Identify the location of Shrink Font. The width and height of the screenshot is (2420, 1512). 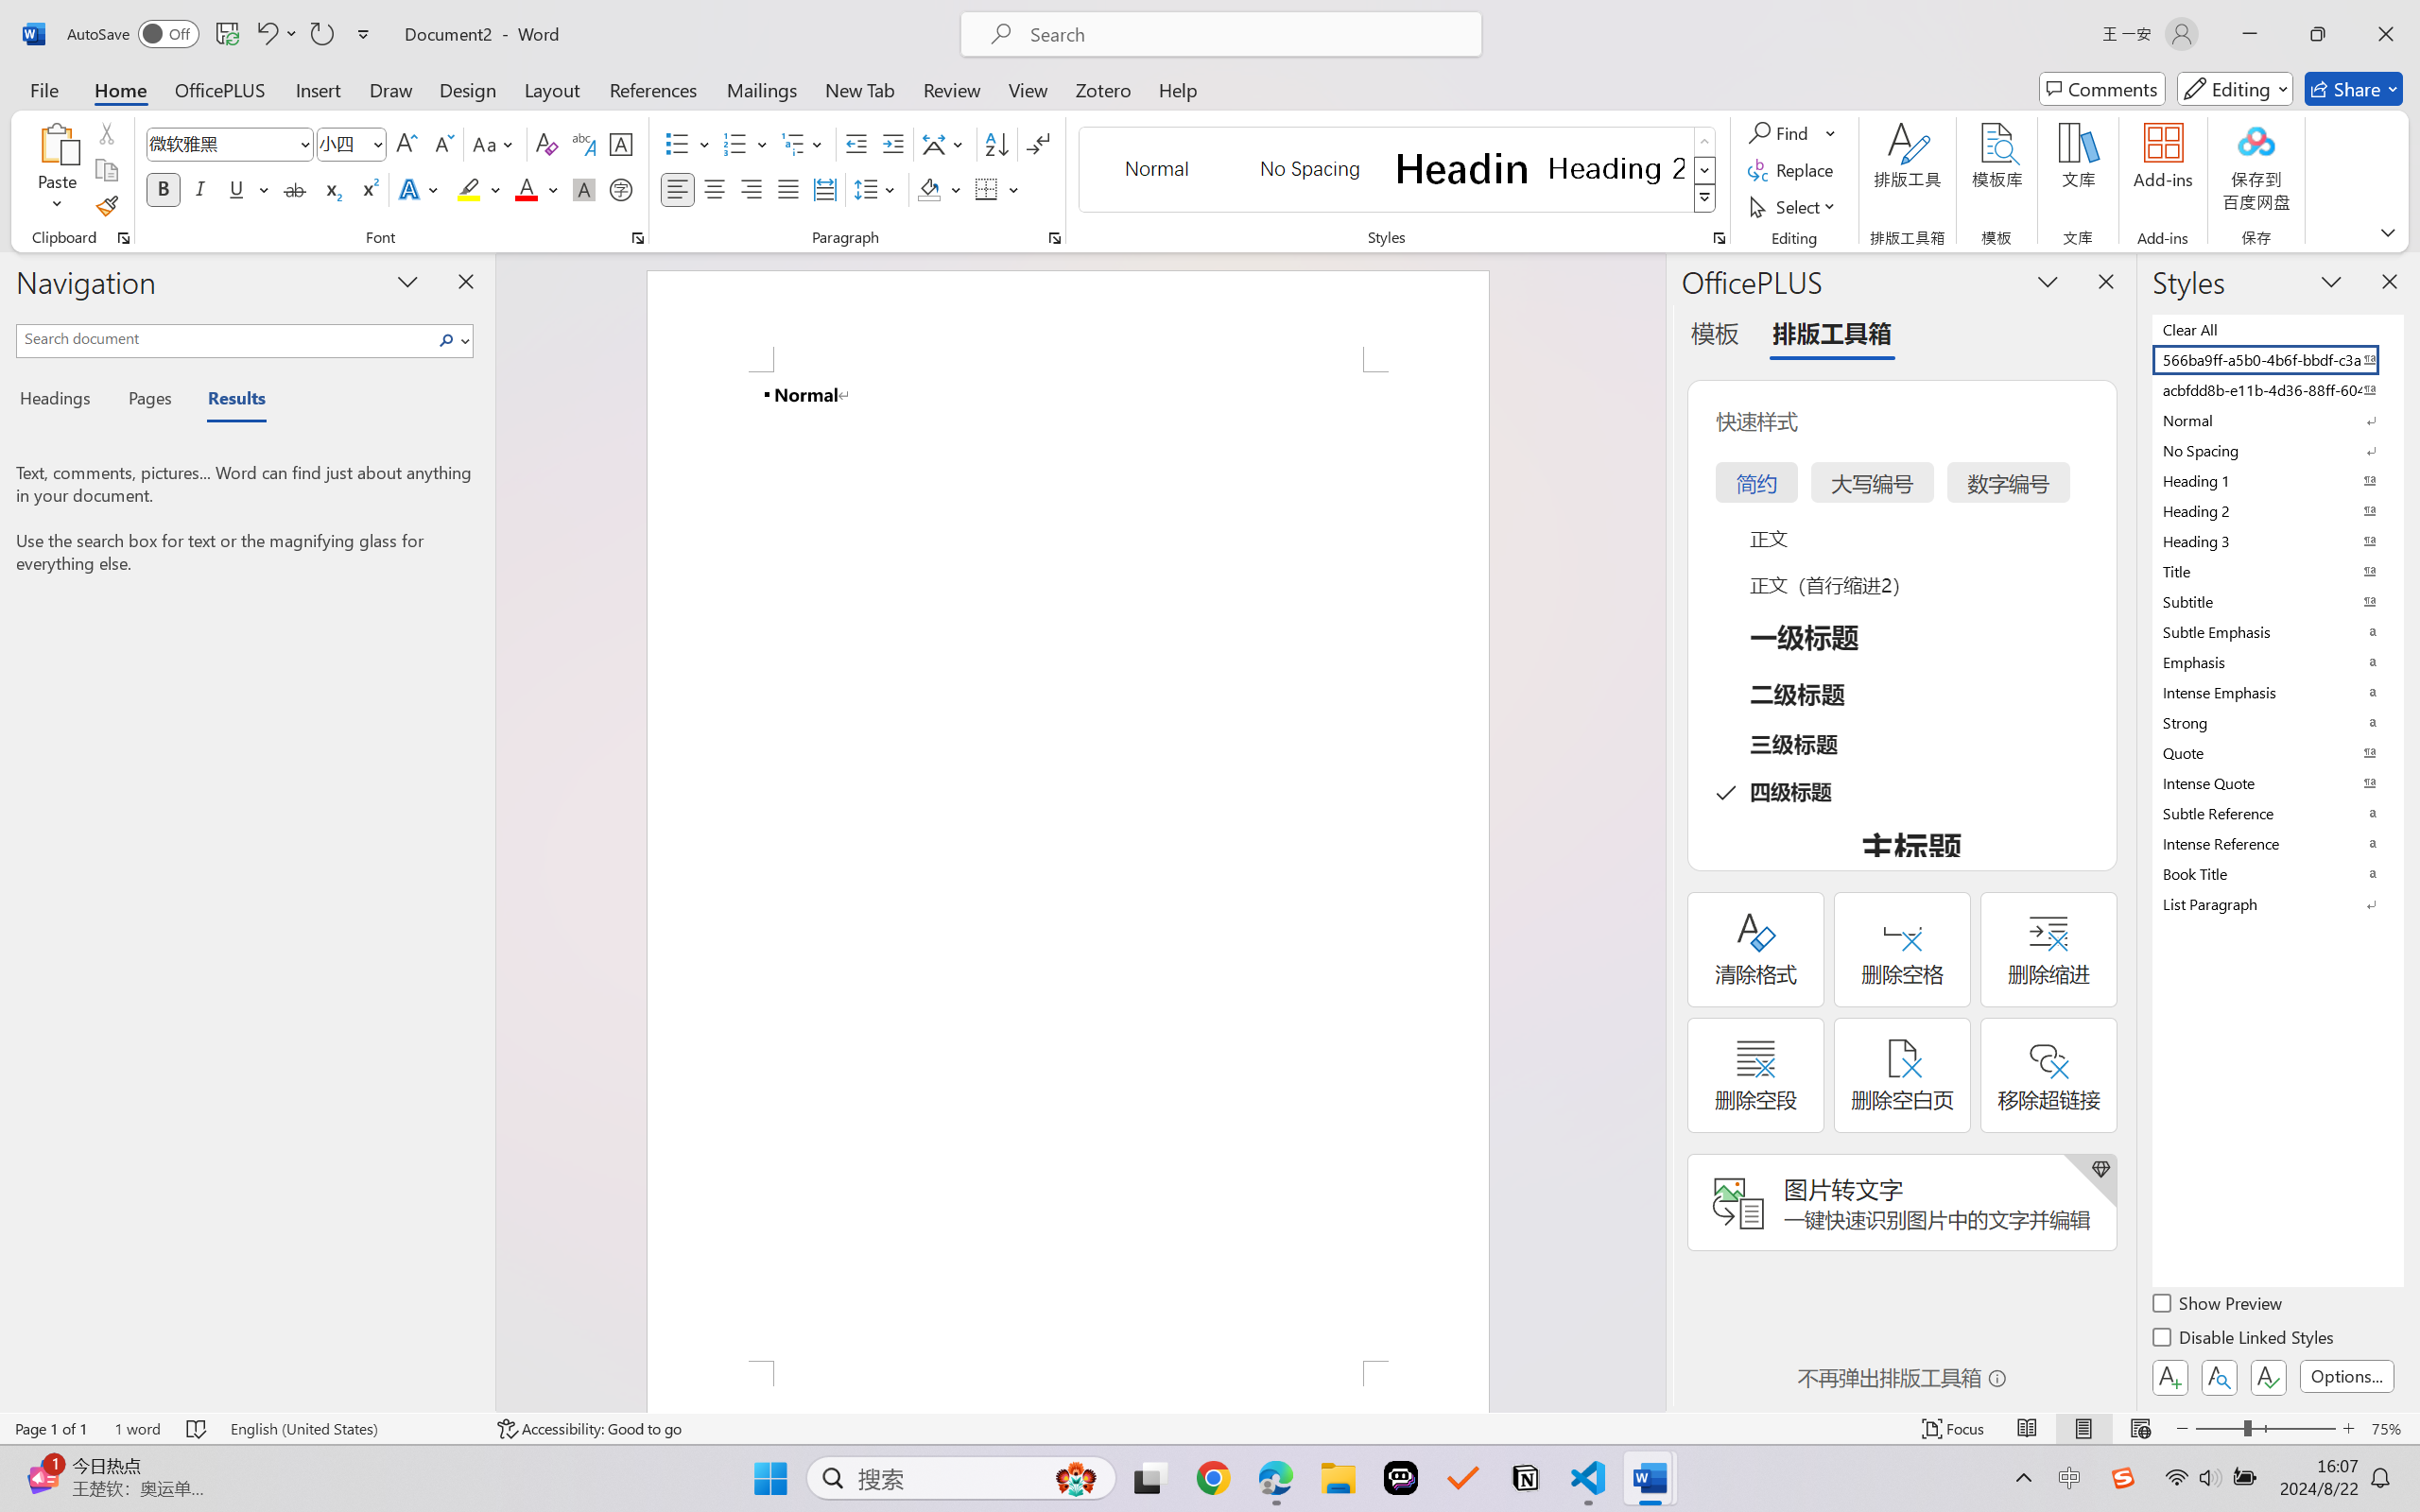
(442, 144).